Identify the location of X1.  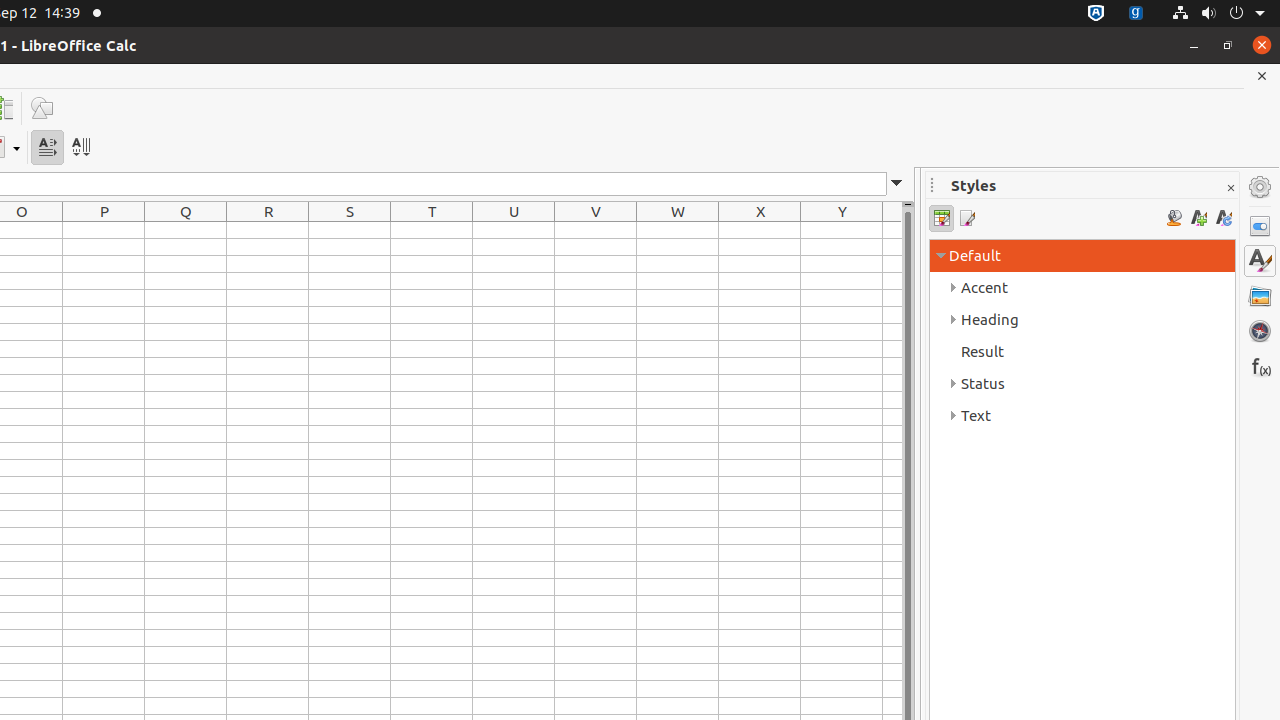
(760, 230).